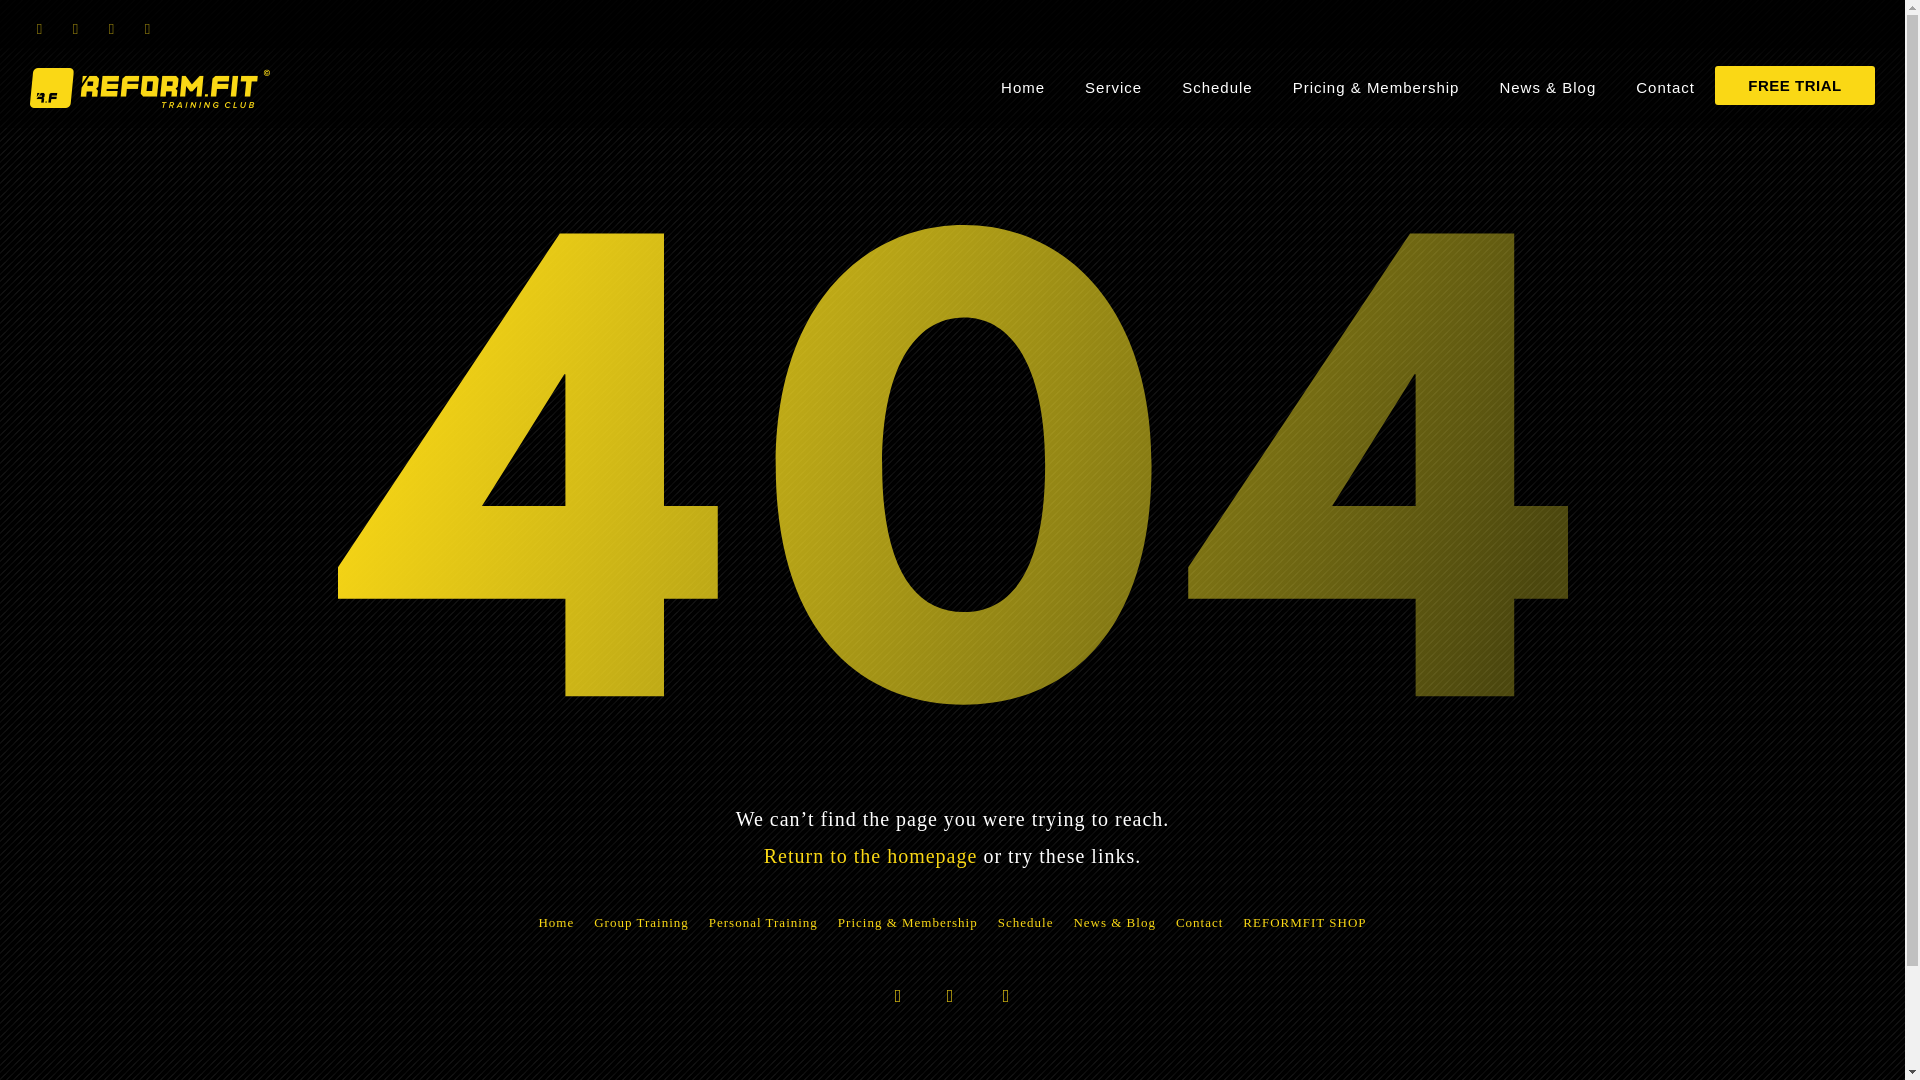 The height and width of the screenshot is (1080, 1920). I want to click on Service, so click(1113, 87).